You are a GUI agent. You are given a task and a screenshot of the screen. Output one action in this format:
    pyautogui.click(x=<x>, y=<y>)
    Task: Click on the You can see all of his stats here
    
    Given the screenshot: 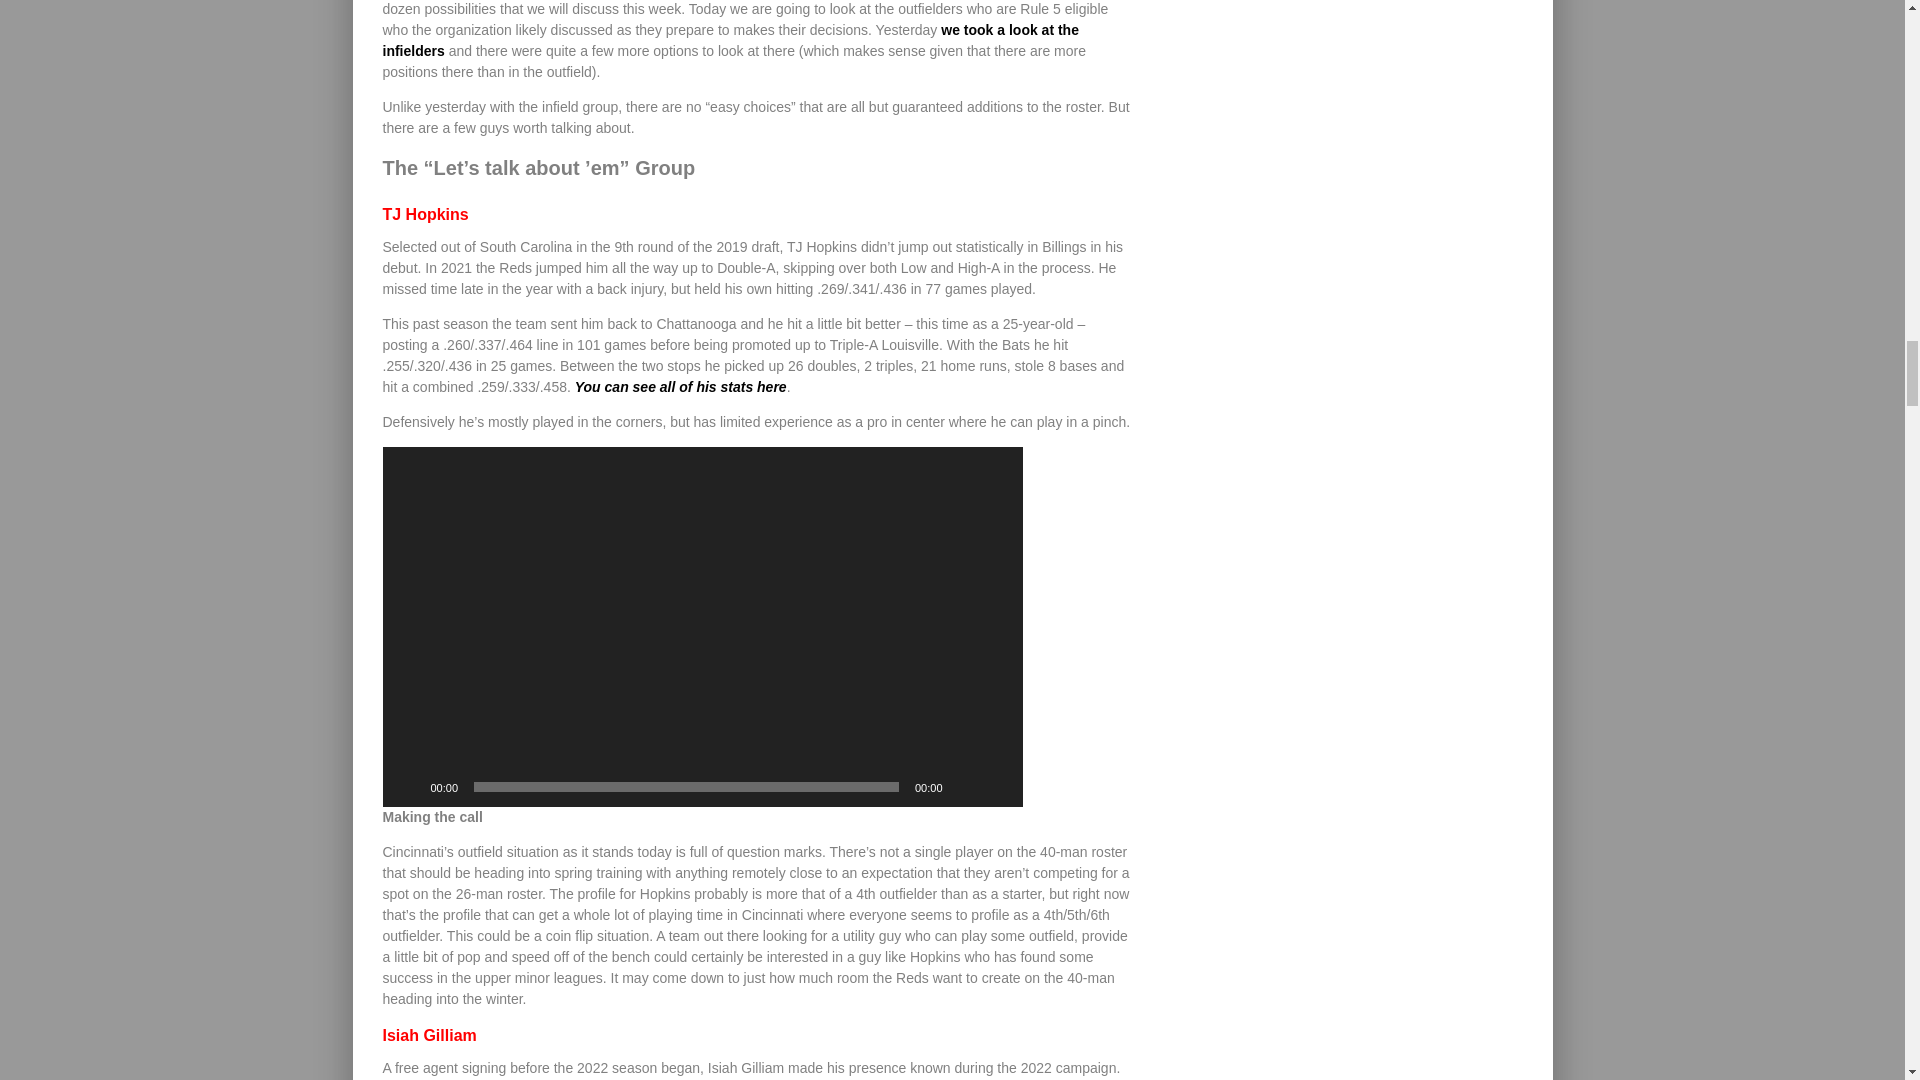 What is the action you would take?
    pyautogui.click(x=680, y=387)
    